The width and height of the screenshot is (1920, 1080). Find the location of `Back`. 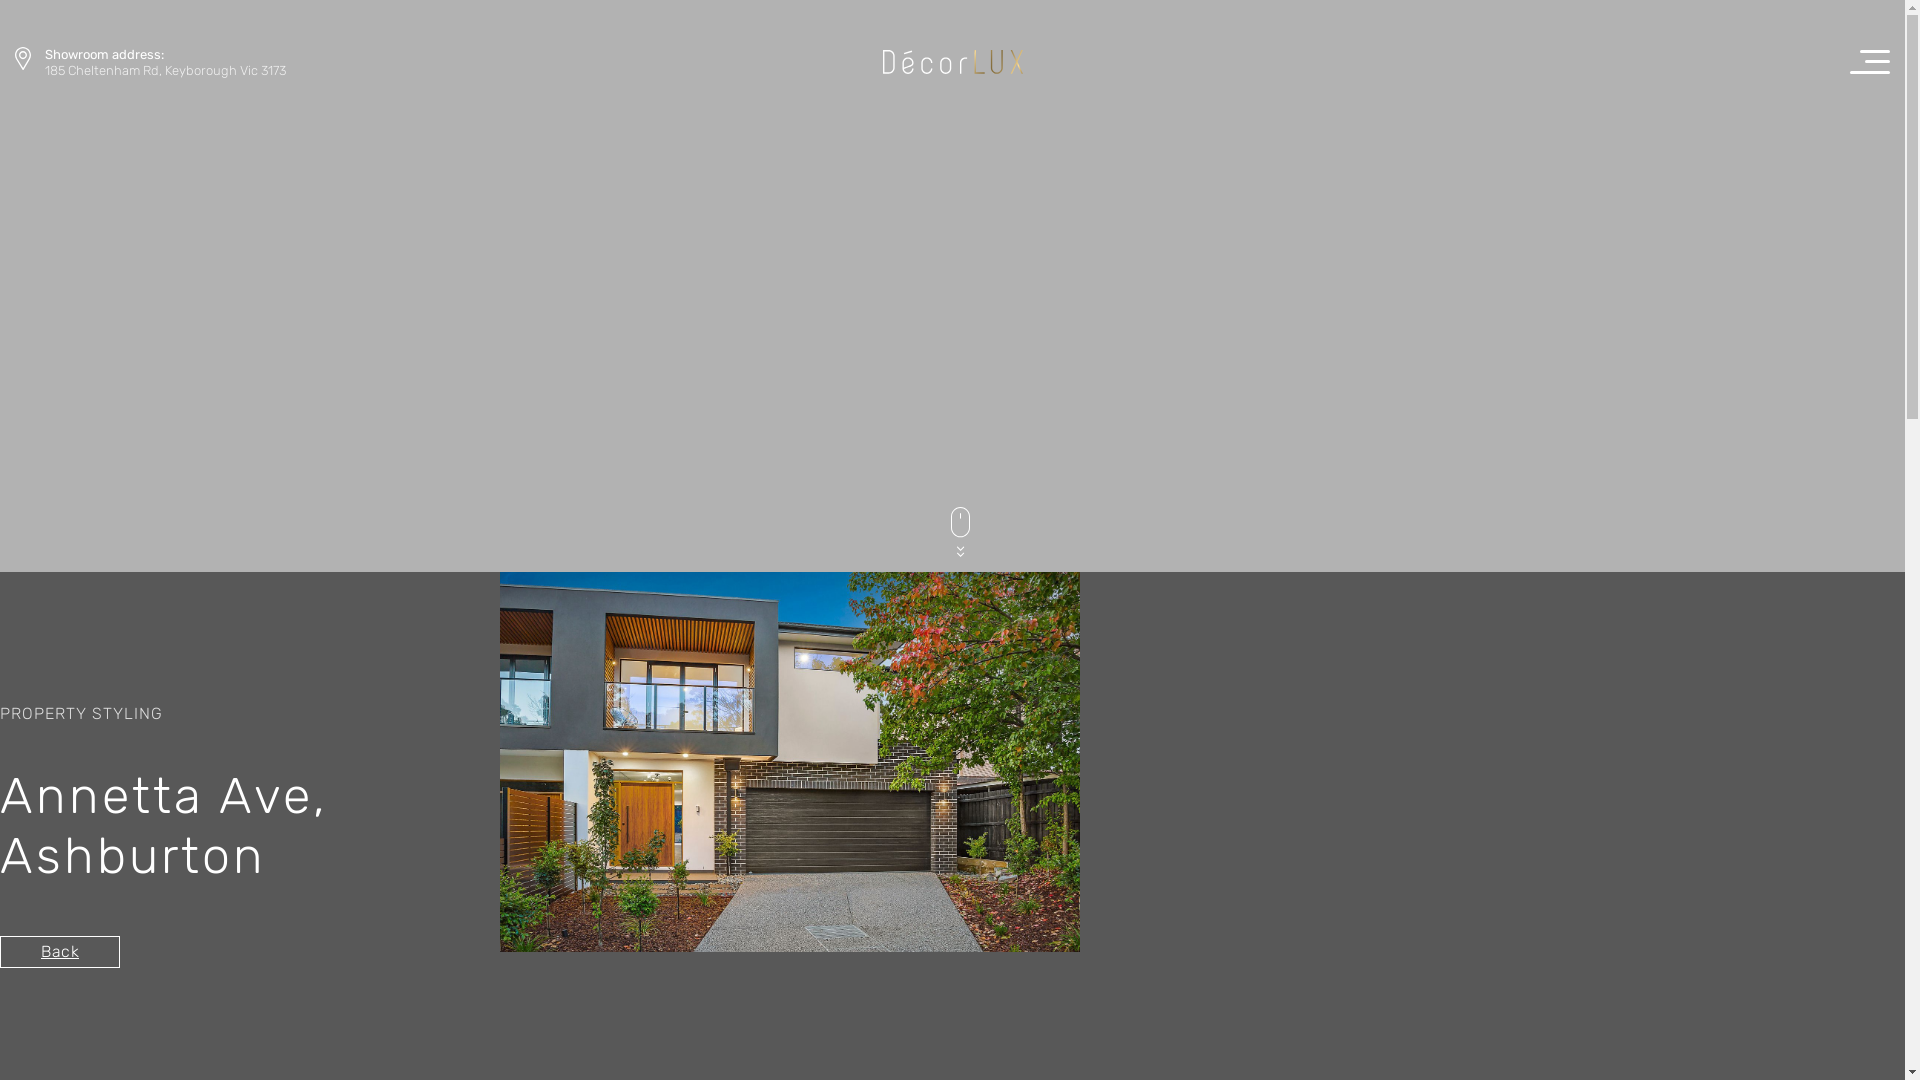

Back is located at coordinates (60, 952).